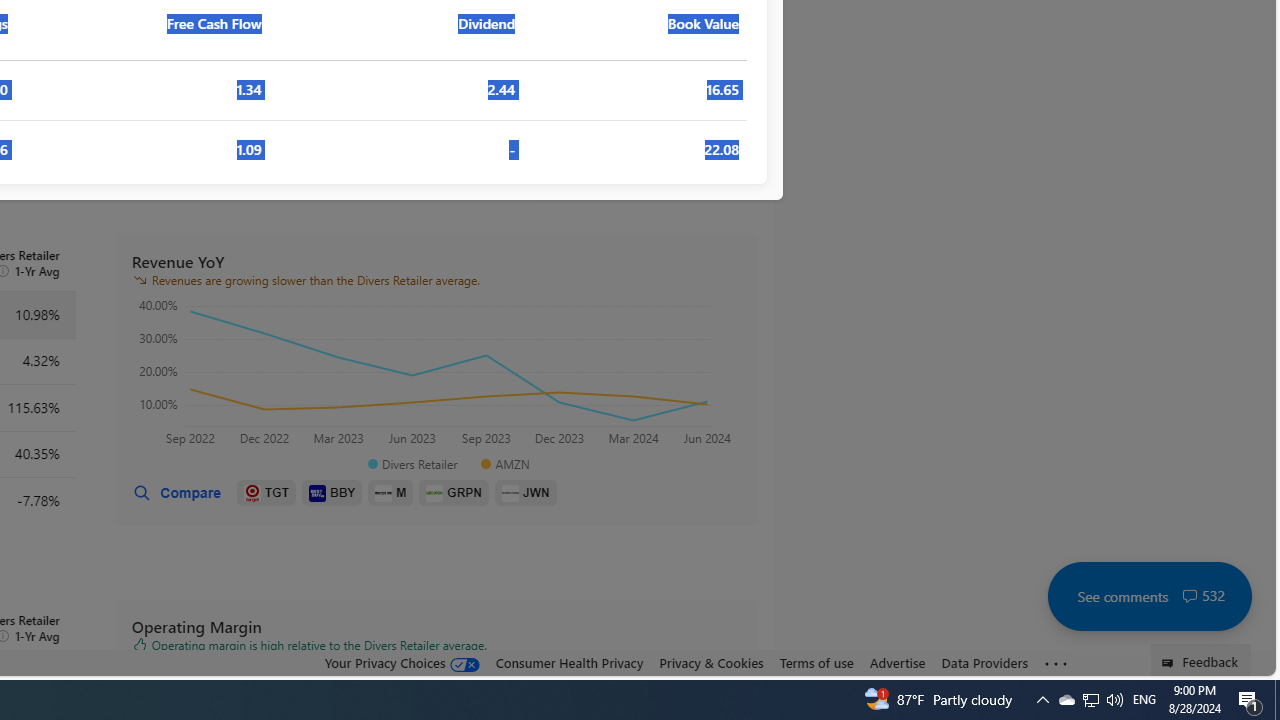 The image size is (1280, 720). Describe the element at coordinates (712, 662) in the screenshot. I see `Privacy & Cookies` at that location.